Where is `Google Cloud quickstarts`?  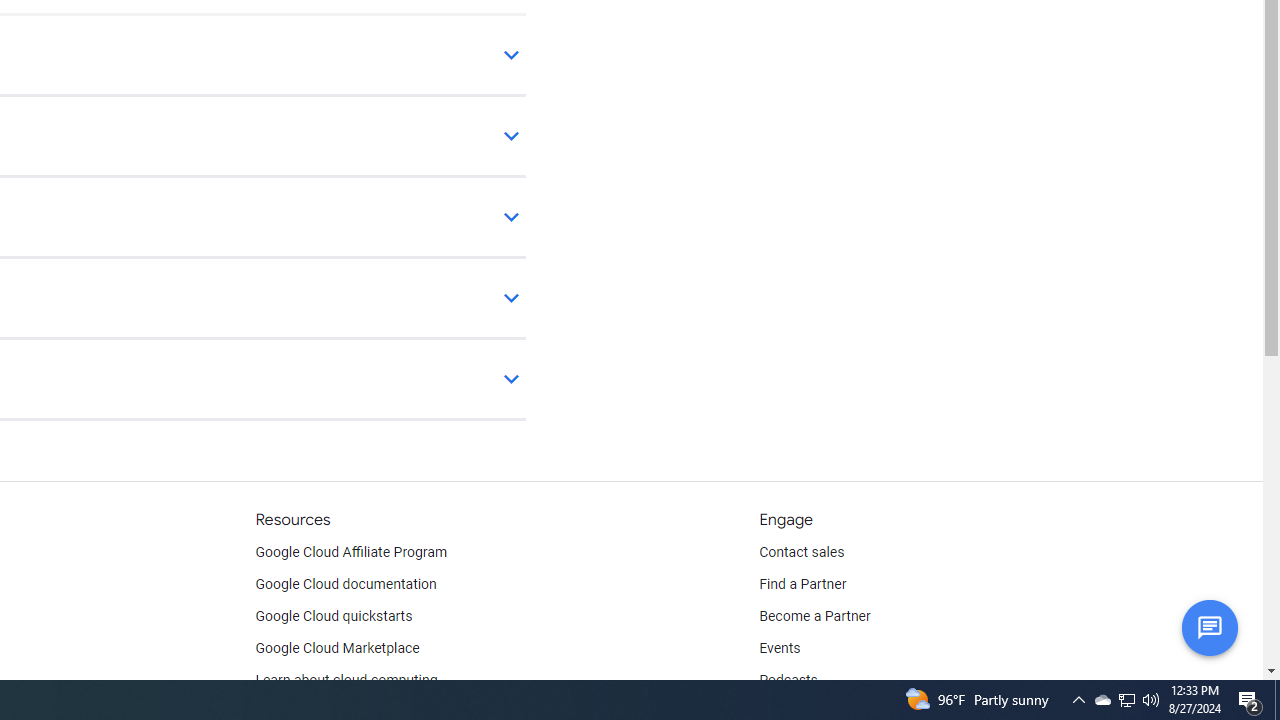
Google Cloud quickstarts is located at coordinates (334, 616).